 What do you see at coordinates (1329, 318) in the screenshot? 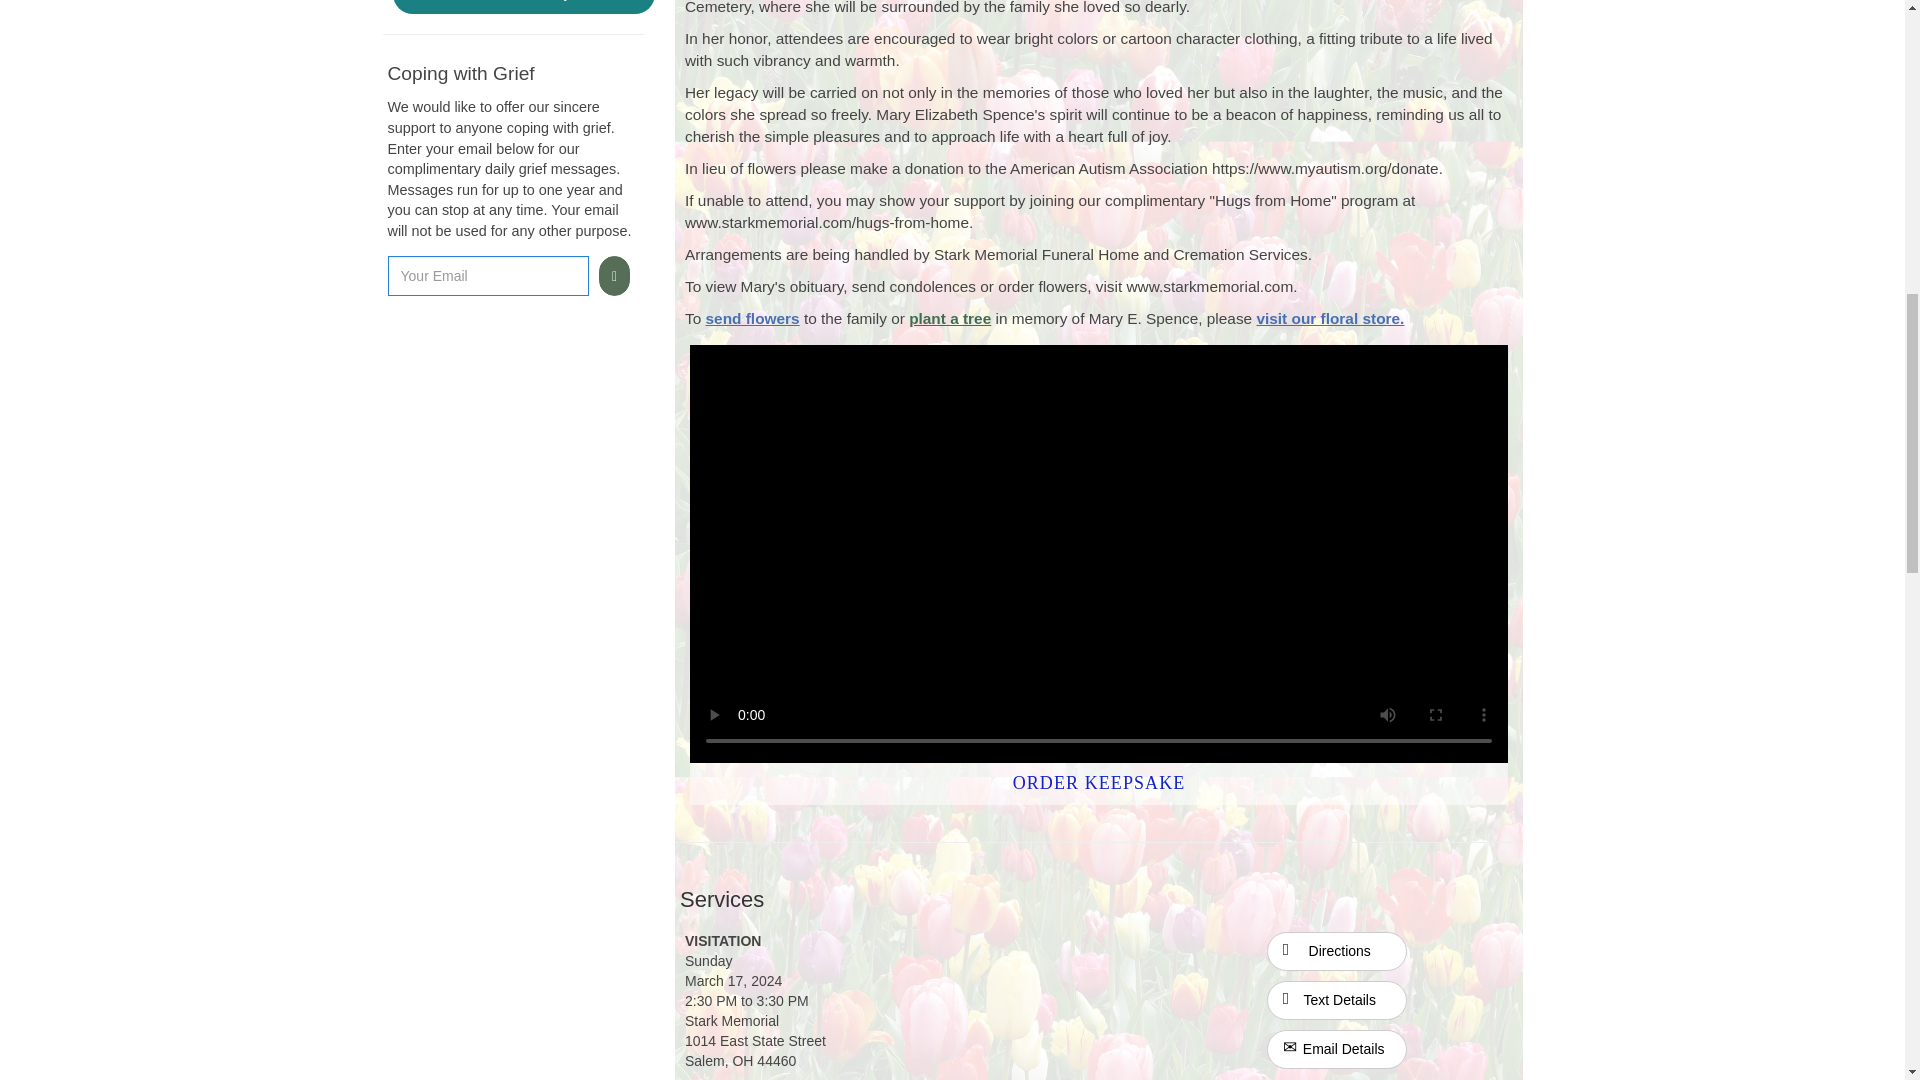
I see `visit our floral store.` at bounding box center [1329, 318].